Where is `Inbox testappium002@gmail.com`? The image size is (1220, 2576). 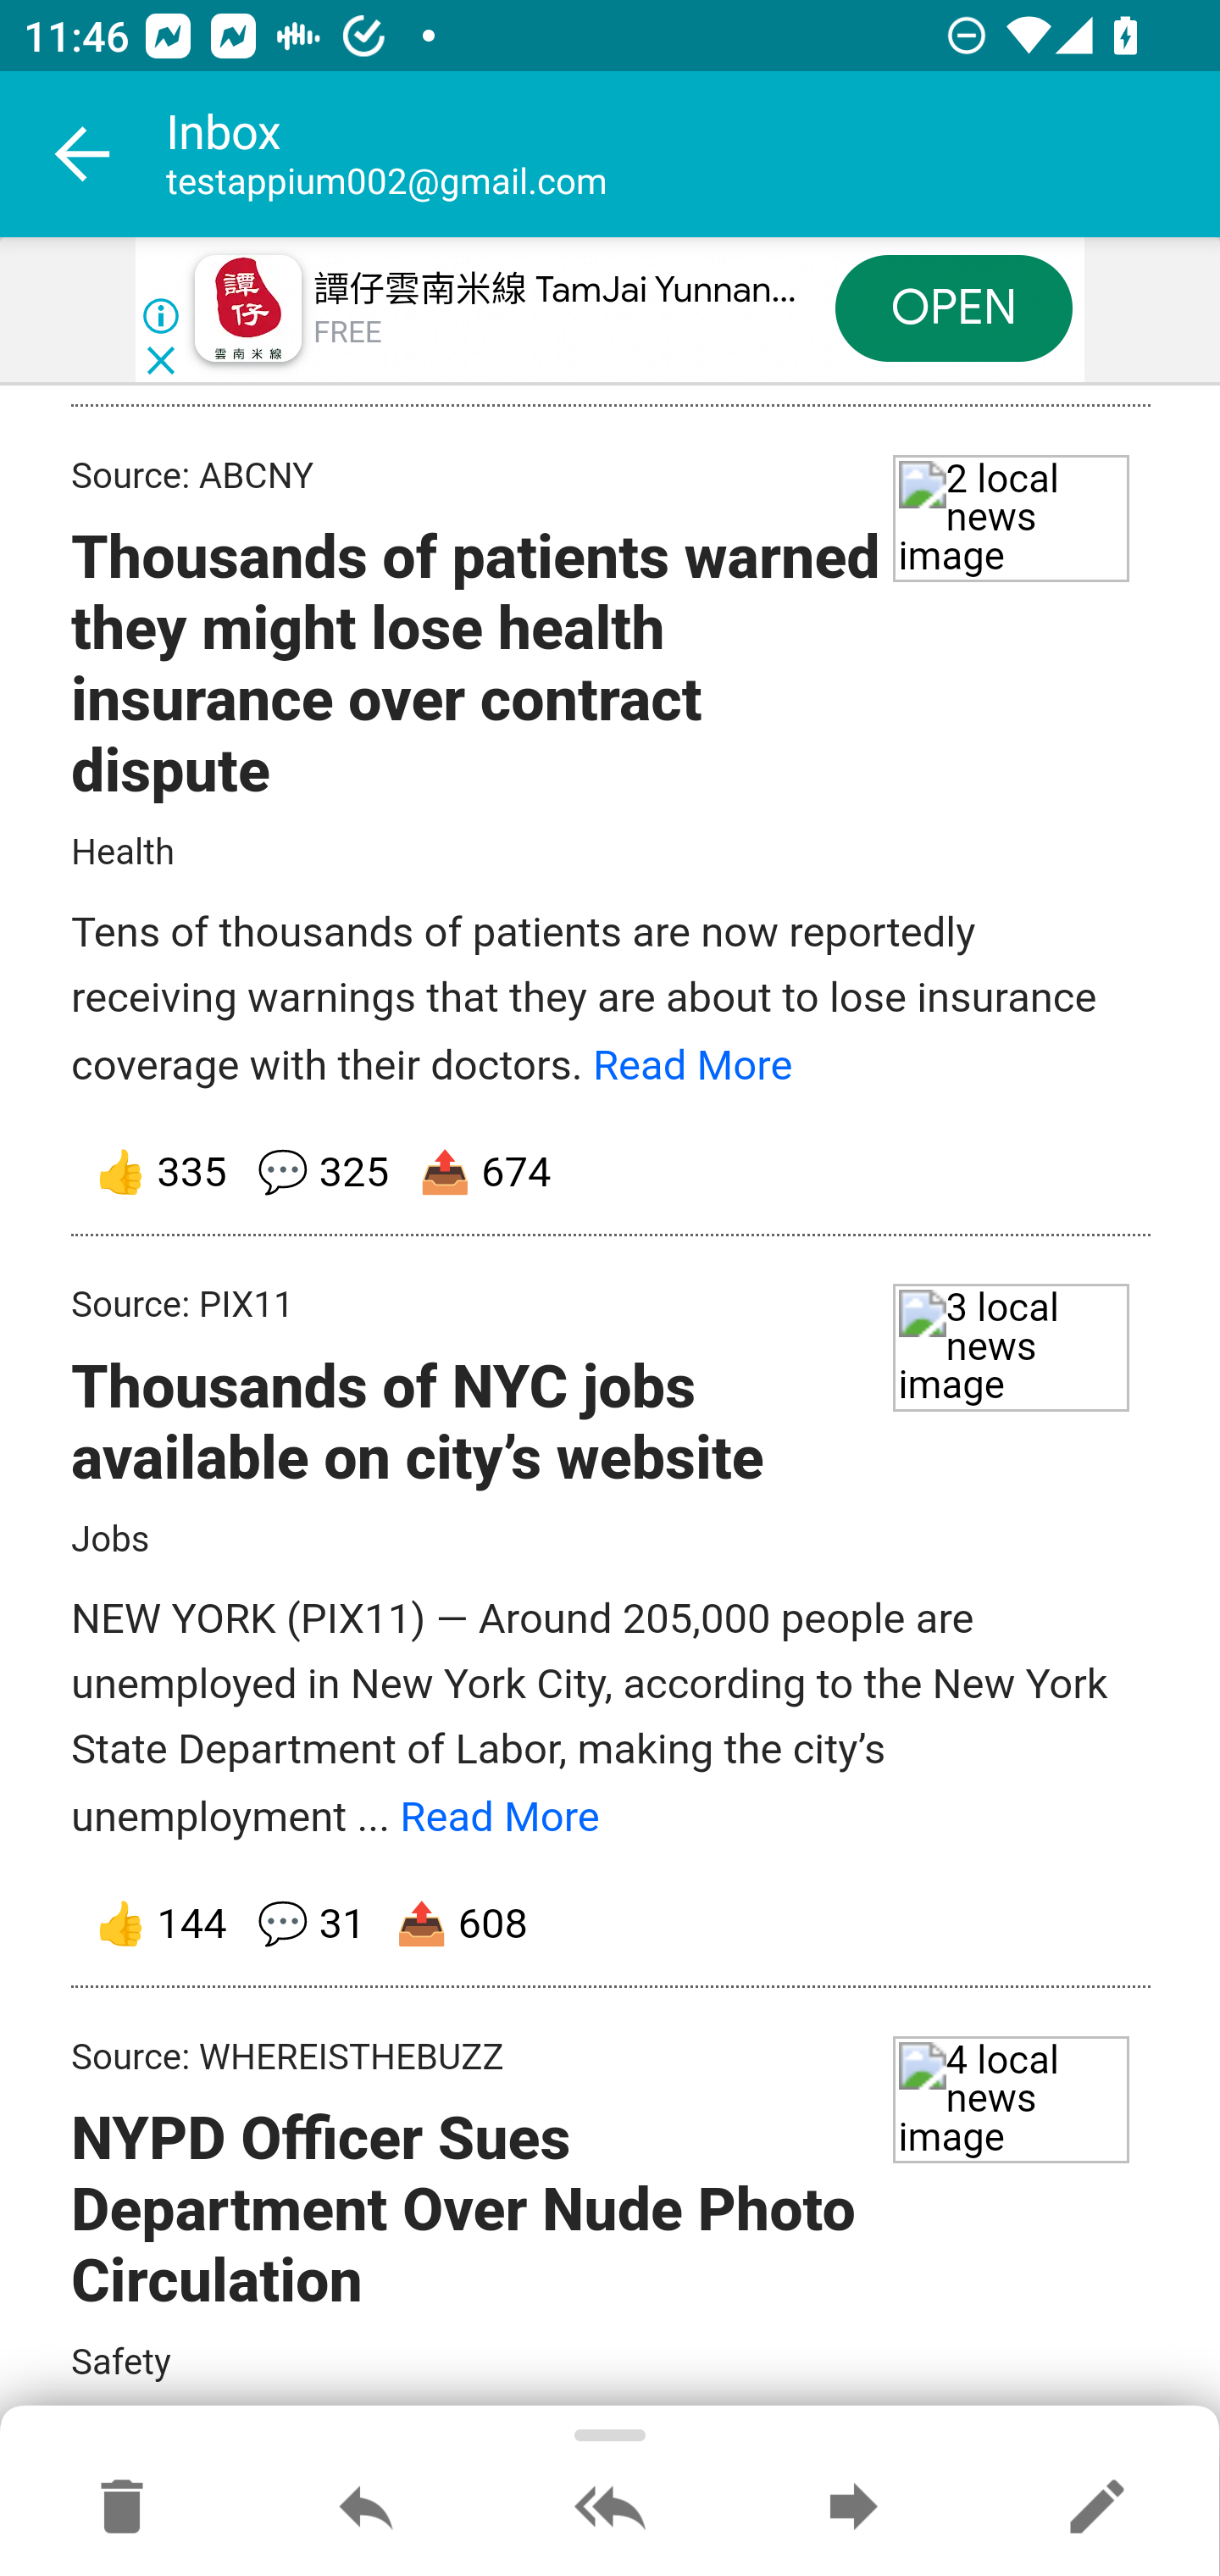
Inbox testappium002@gmail.com is located at coordinates (693, 154).